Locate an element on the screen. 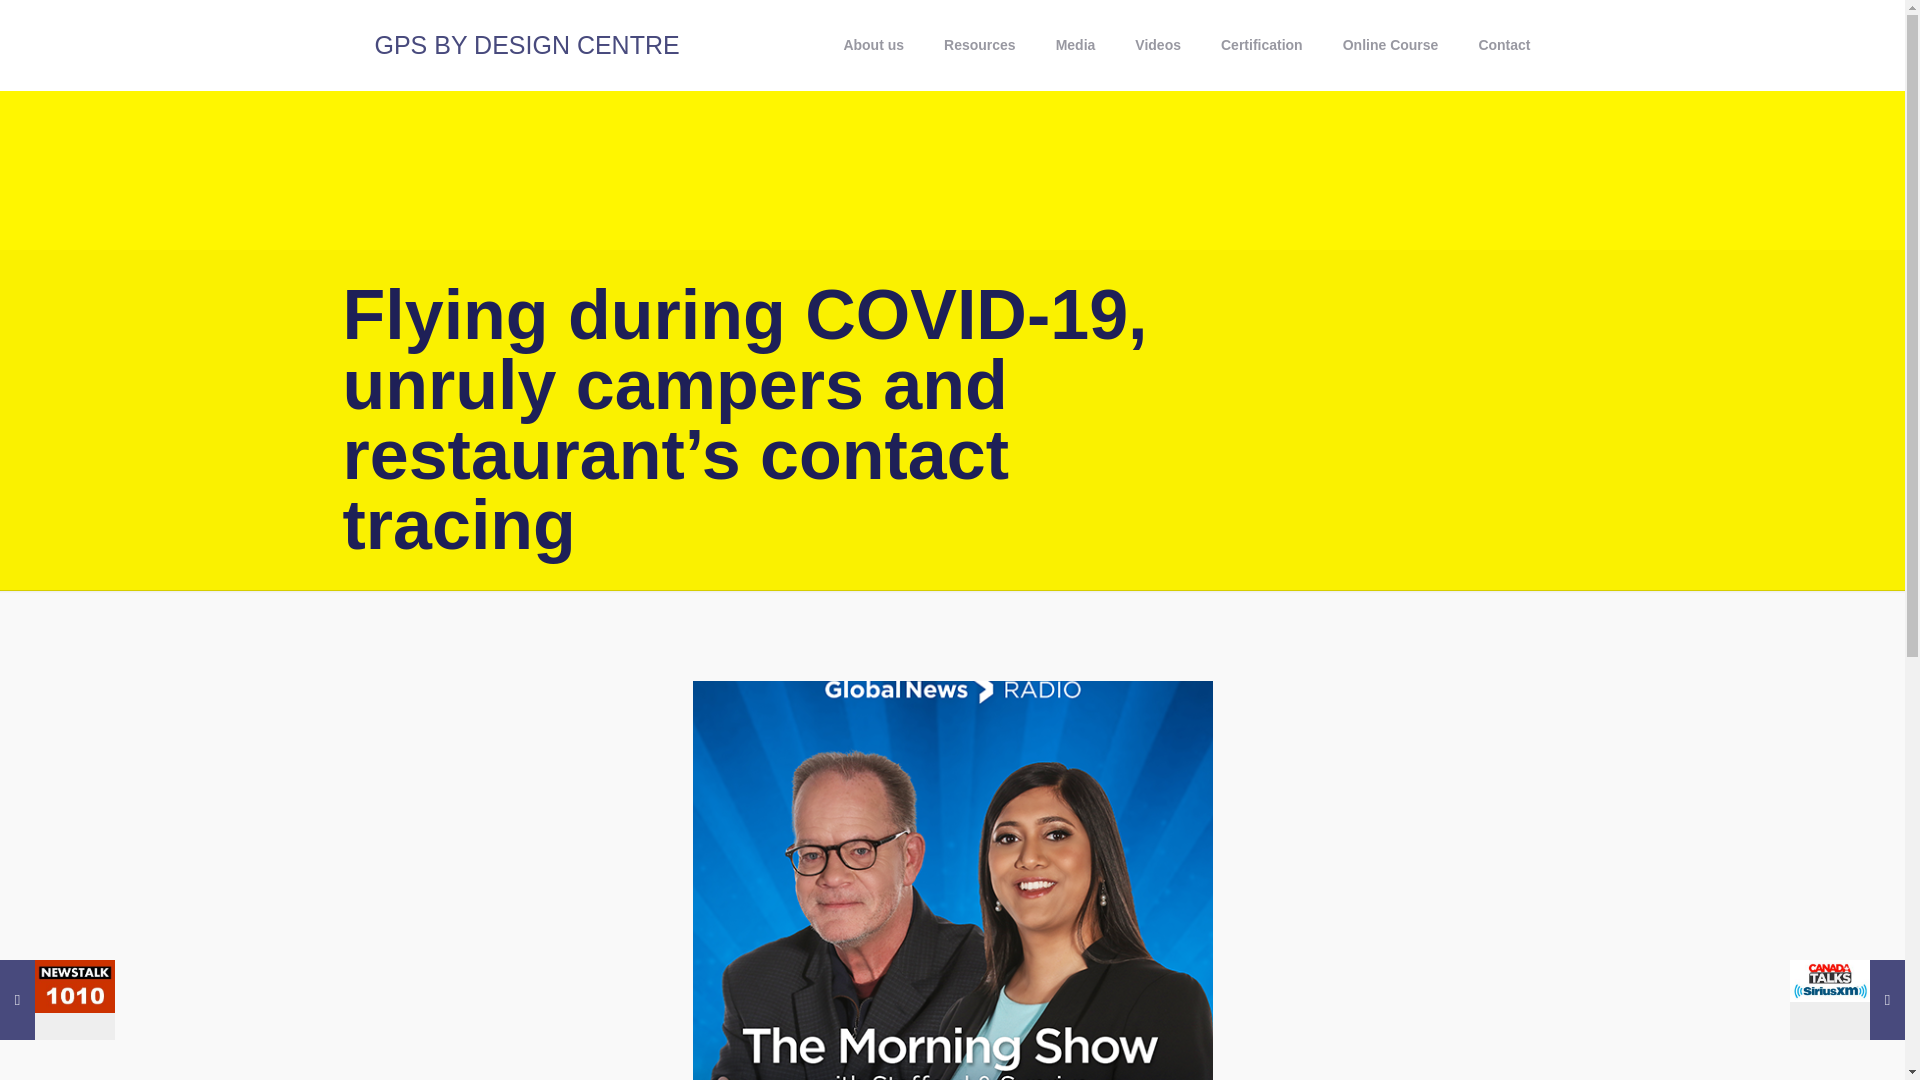 Image resolution: width=1920 pixels, height=1080 pixels. Contact is located at coordinates (1503, 44).